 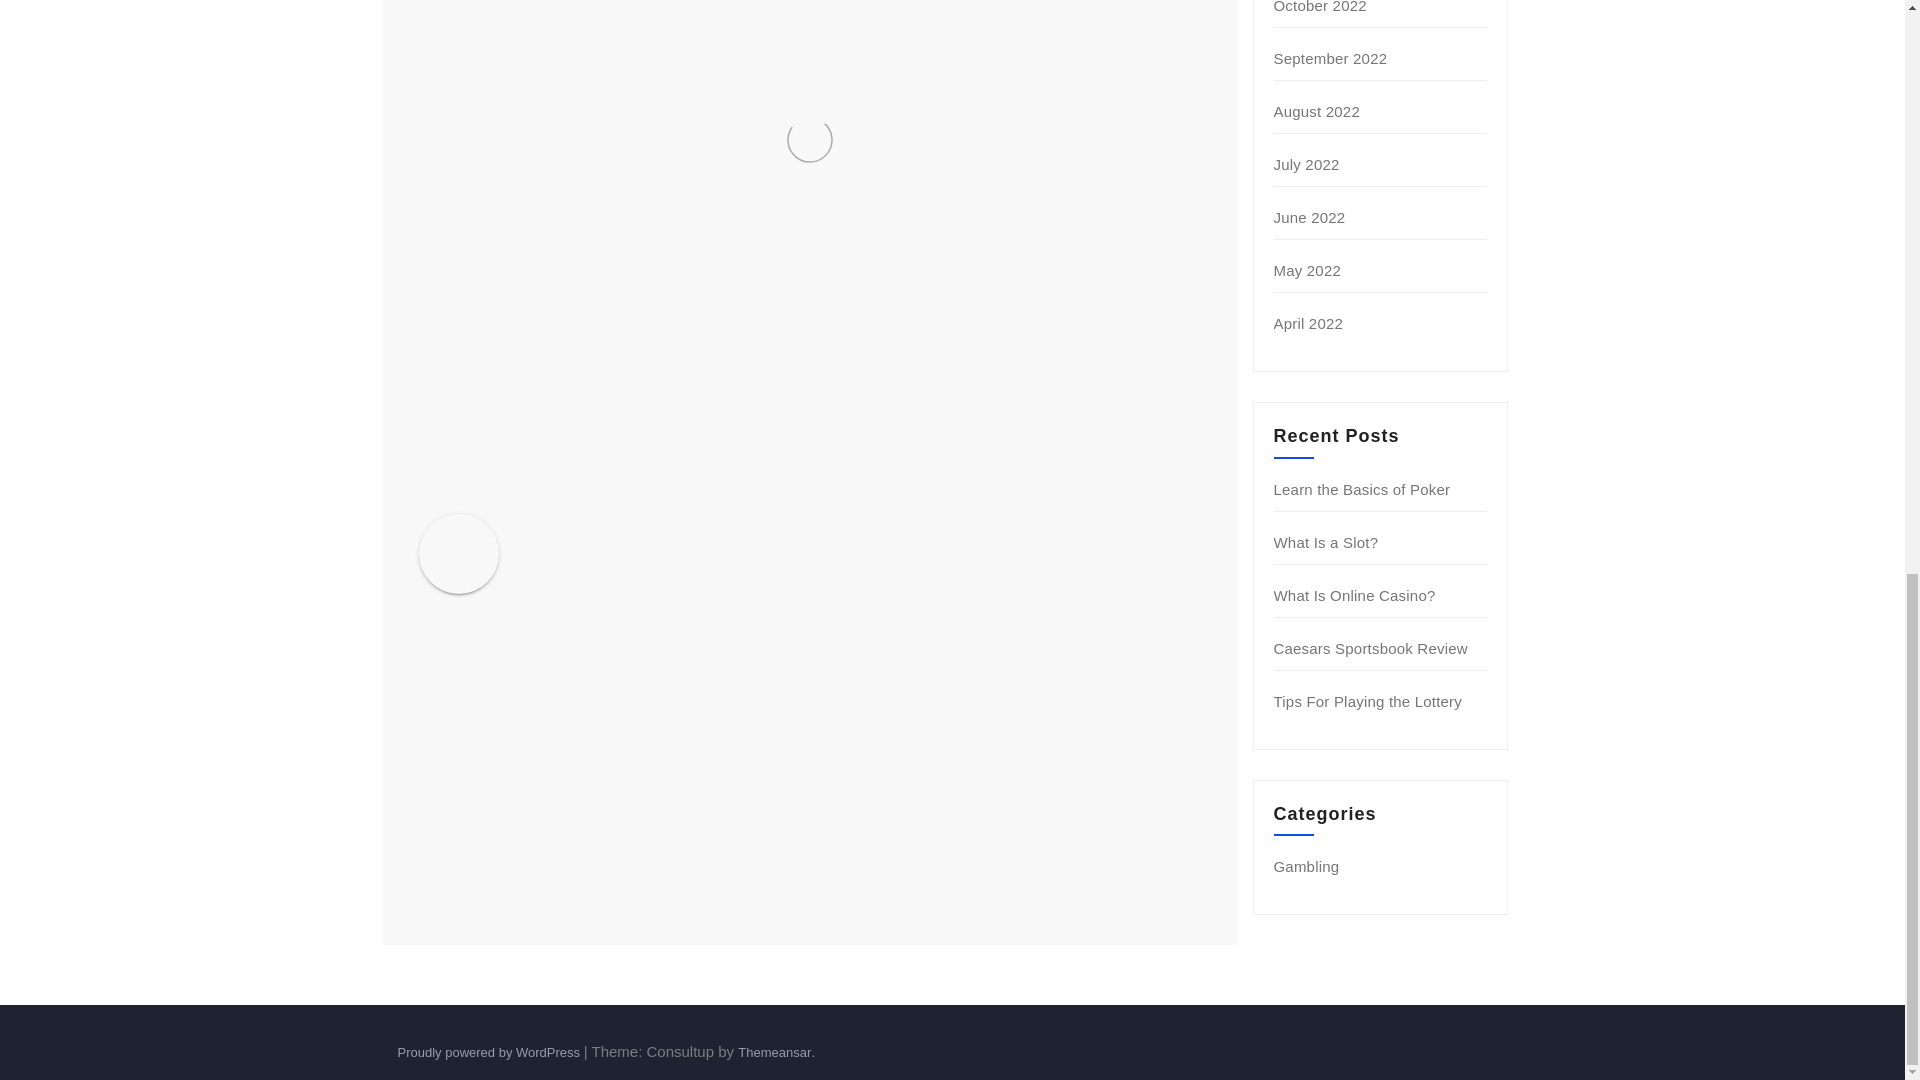 What do you see at coordinates (1368, 701) in the screenshot?
I see `Tips For Playing the Lottery` at bounding box center [1368, 701].